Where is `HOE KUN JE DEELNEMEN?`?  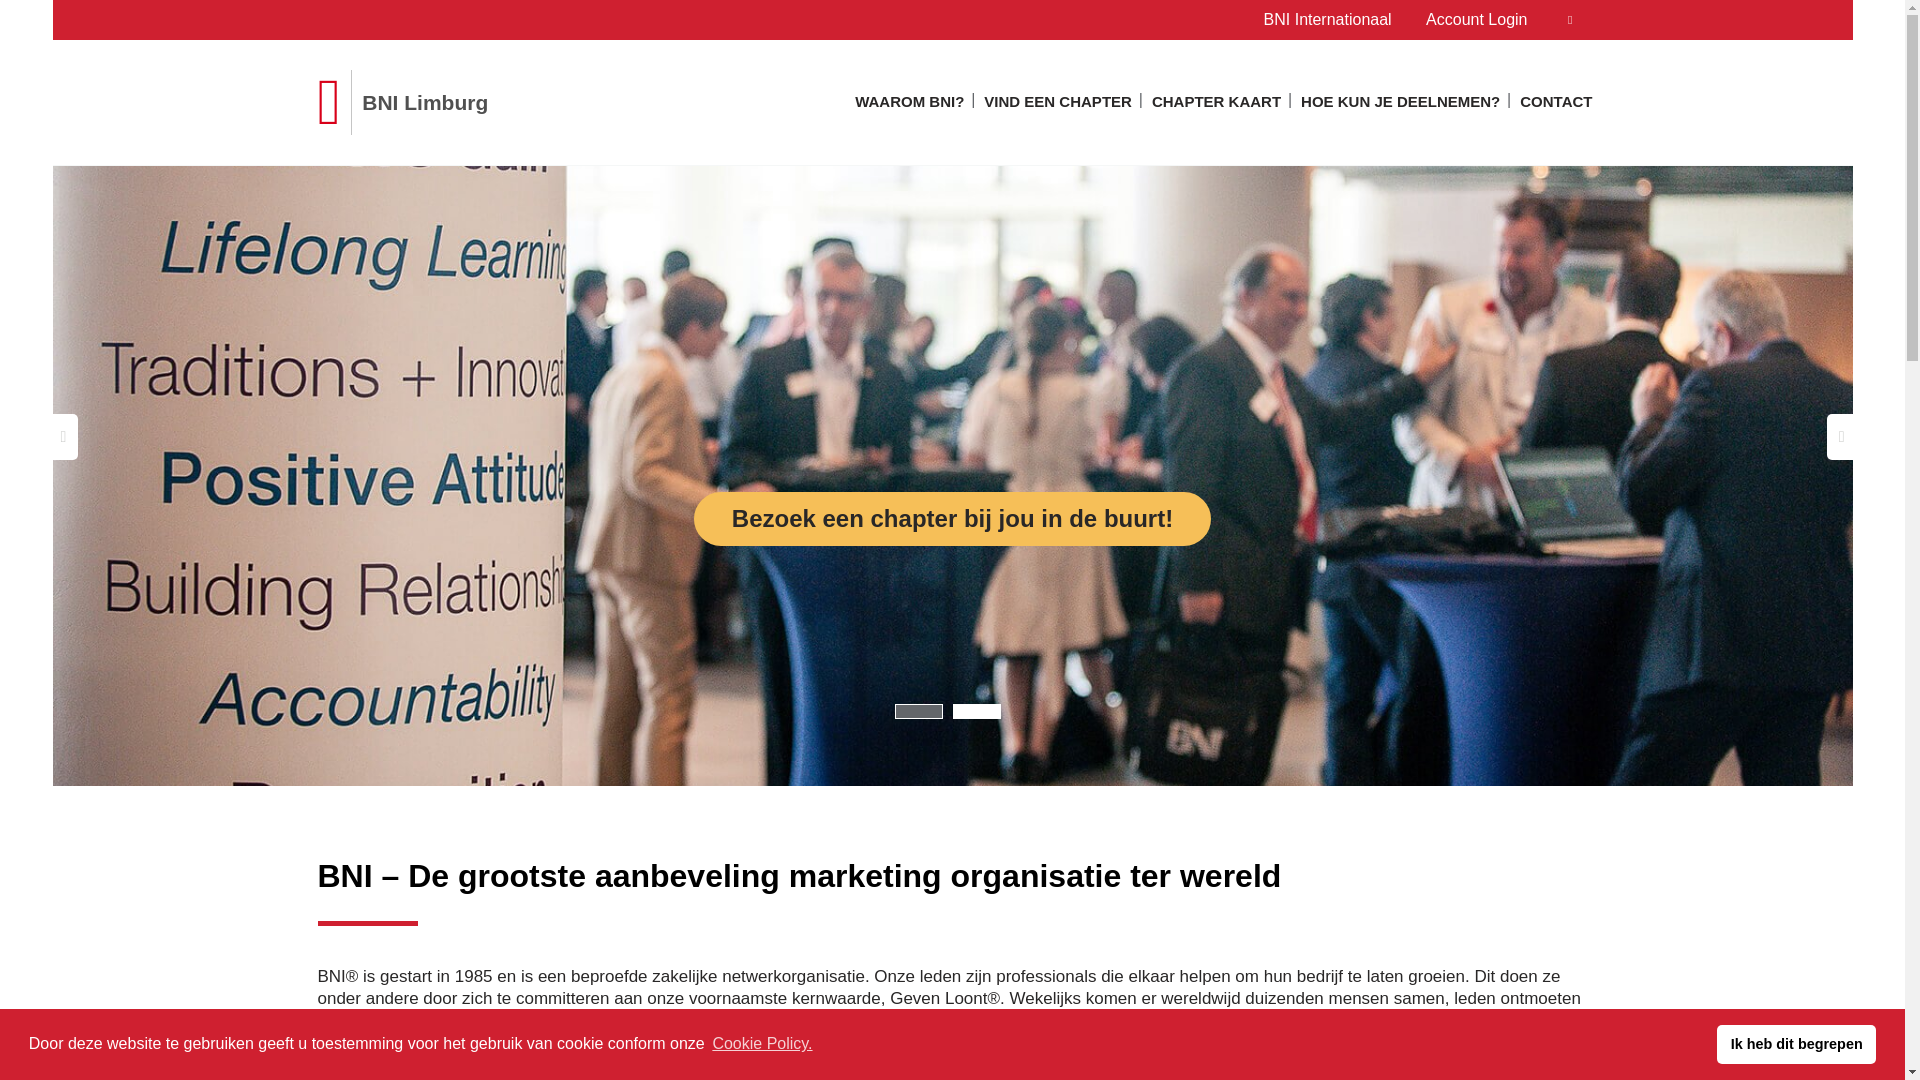
HOE KUN JE DEELNEMEN? is located at coordinates (1400, 107).